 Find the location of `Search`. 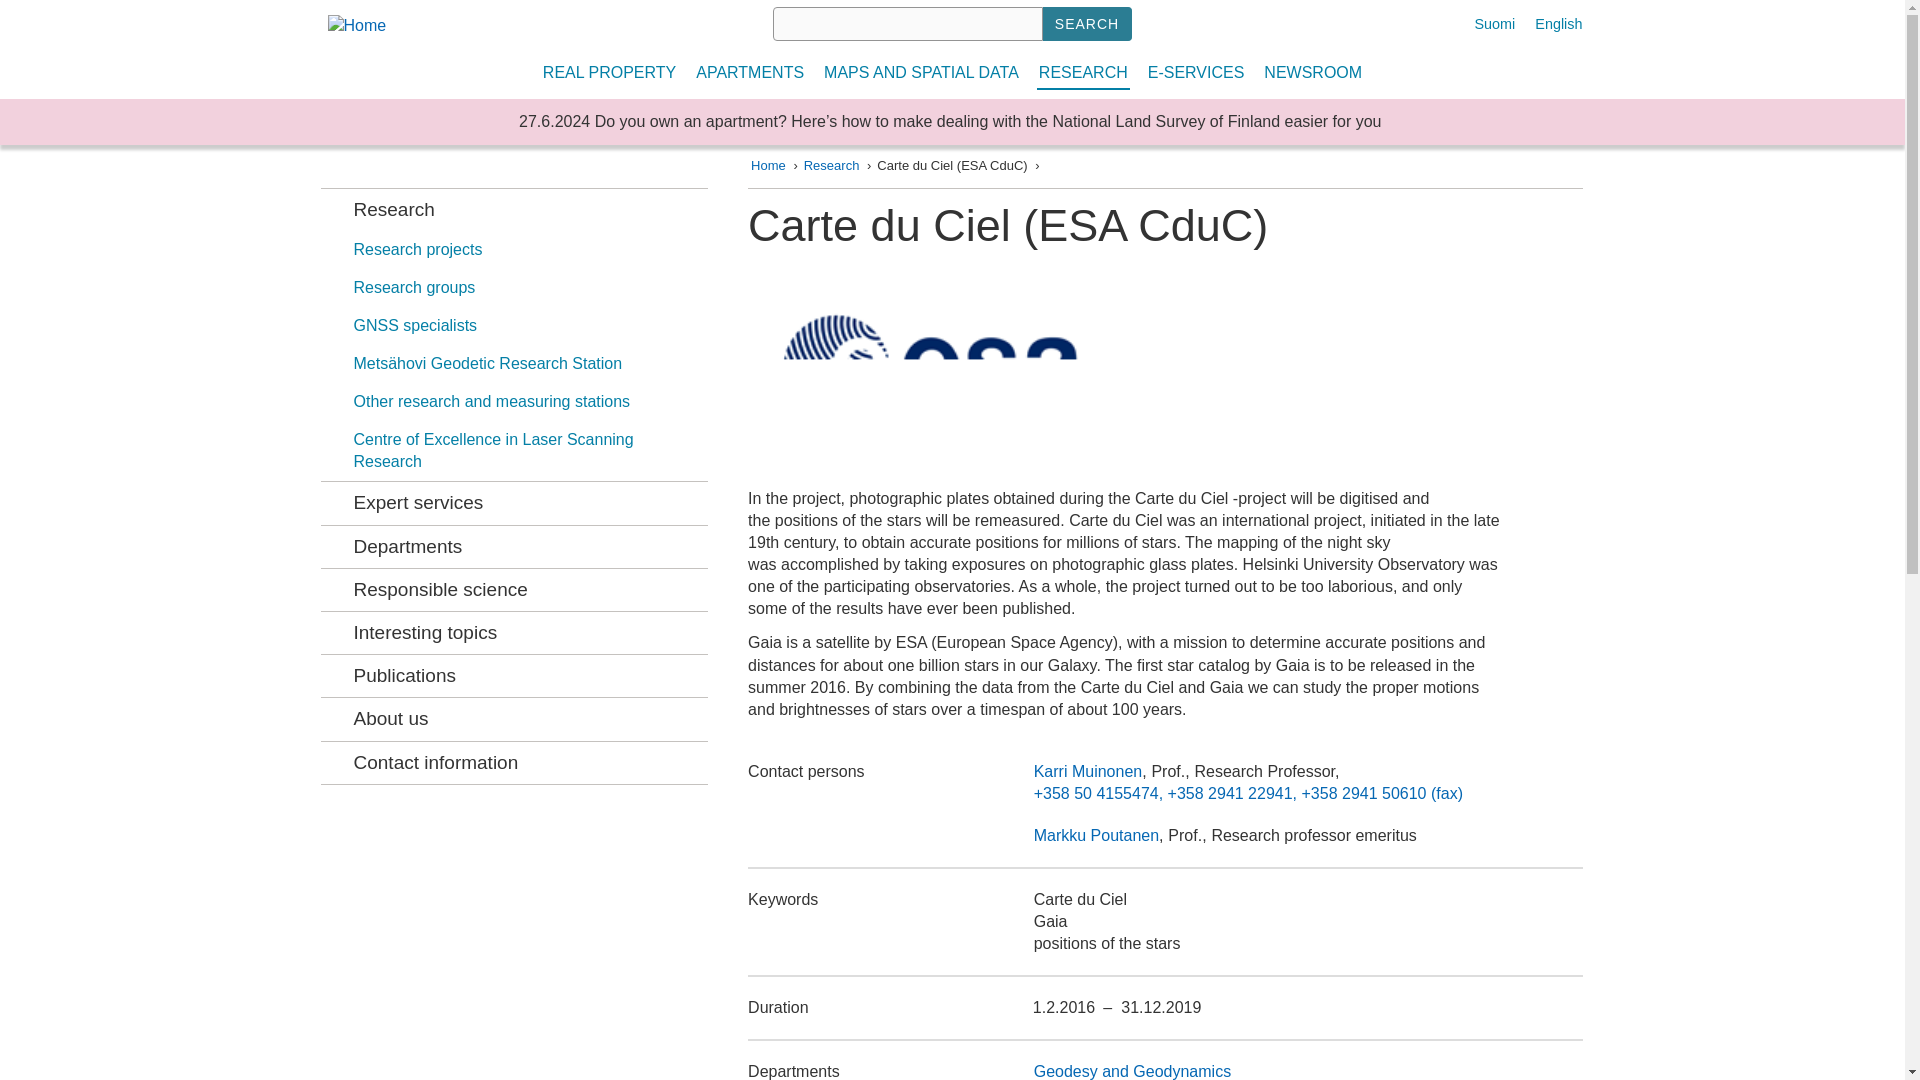

Search is located at coordinates (1087, 24).